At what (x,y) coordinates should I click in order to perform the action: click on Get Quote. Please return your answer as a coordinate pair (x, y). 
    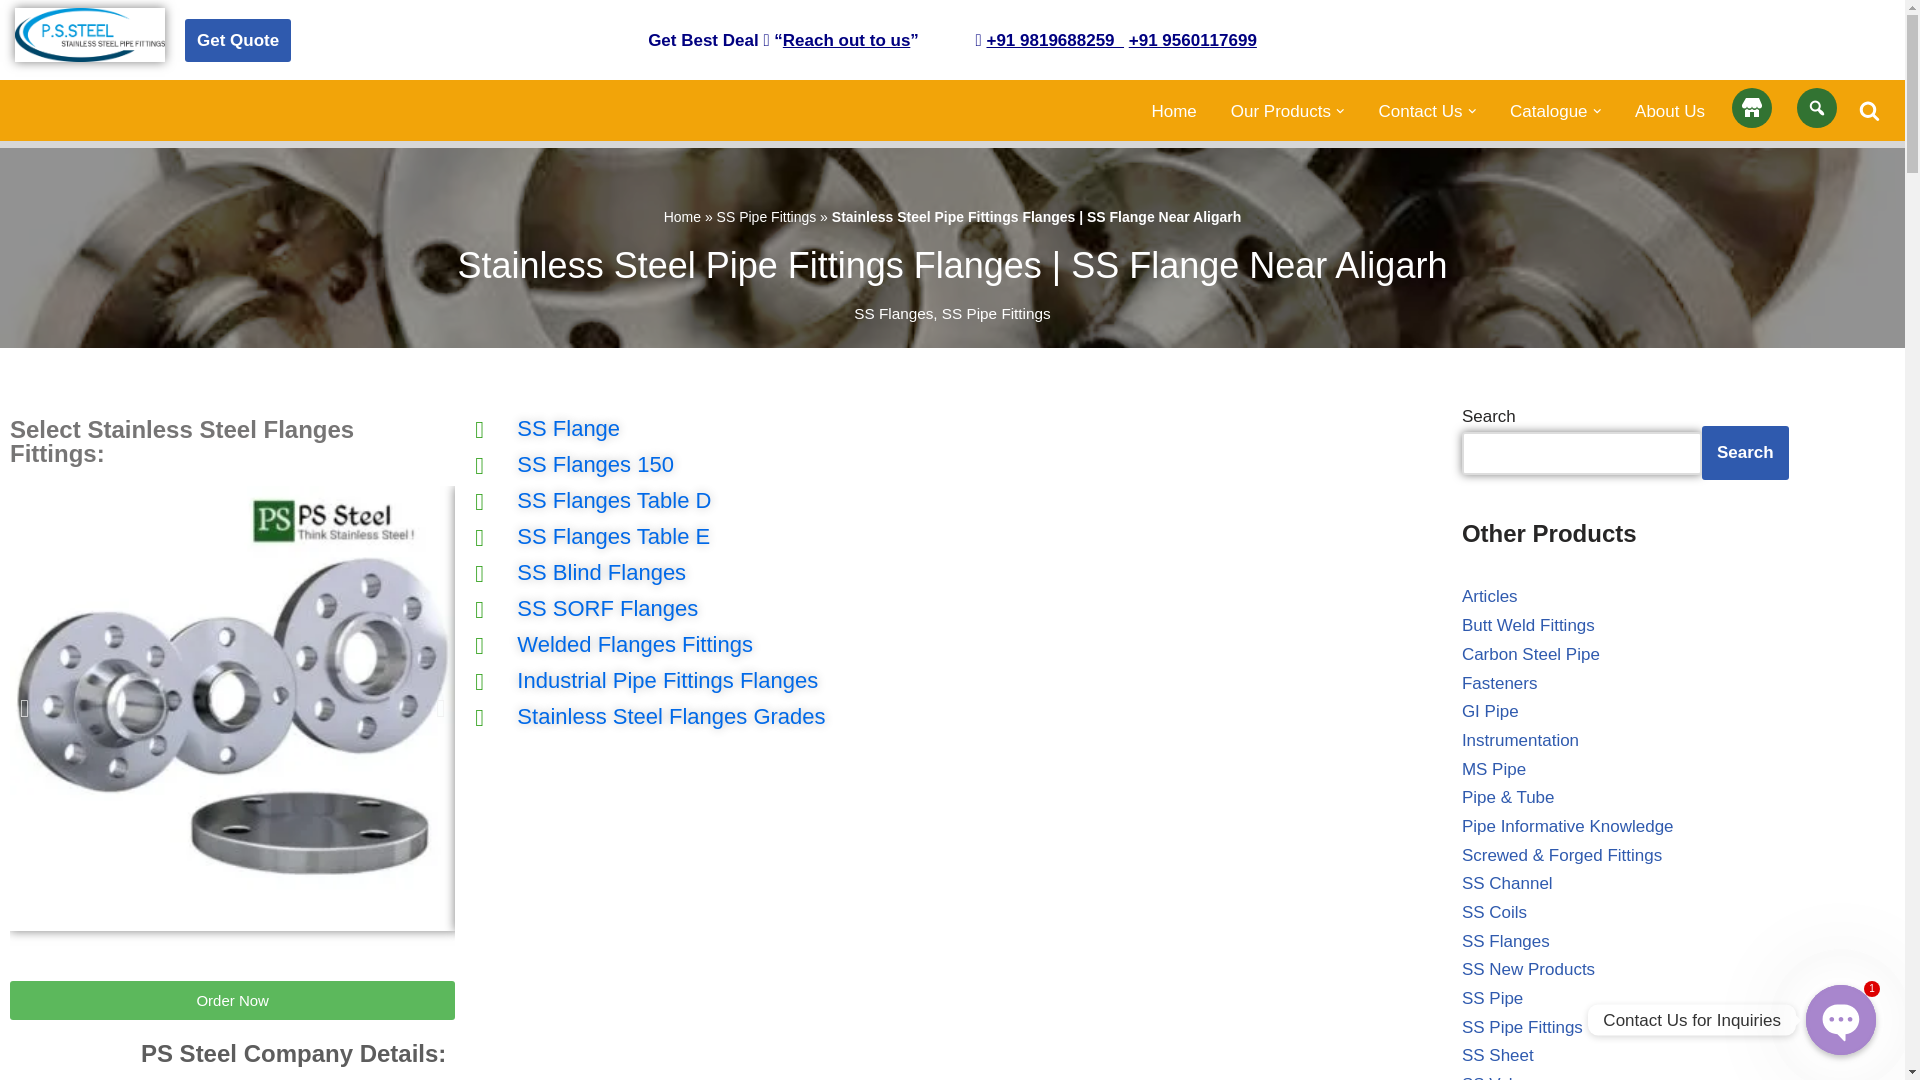
    Looking at the image, I should click on (238, 40).